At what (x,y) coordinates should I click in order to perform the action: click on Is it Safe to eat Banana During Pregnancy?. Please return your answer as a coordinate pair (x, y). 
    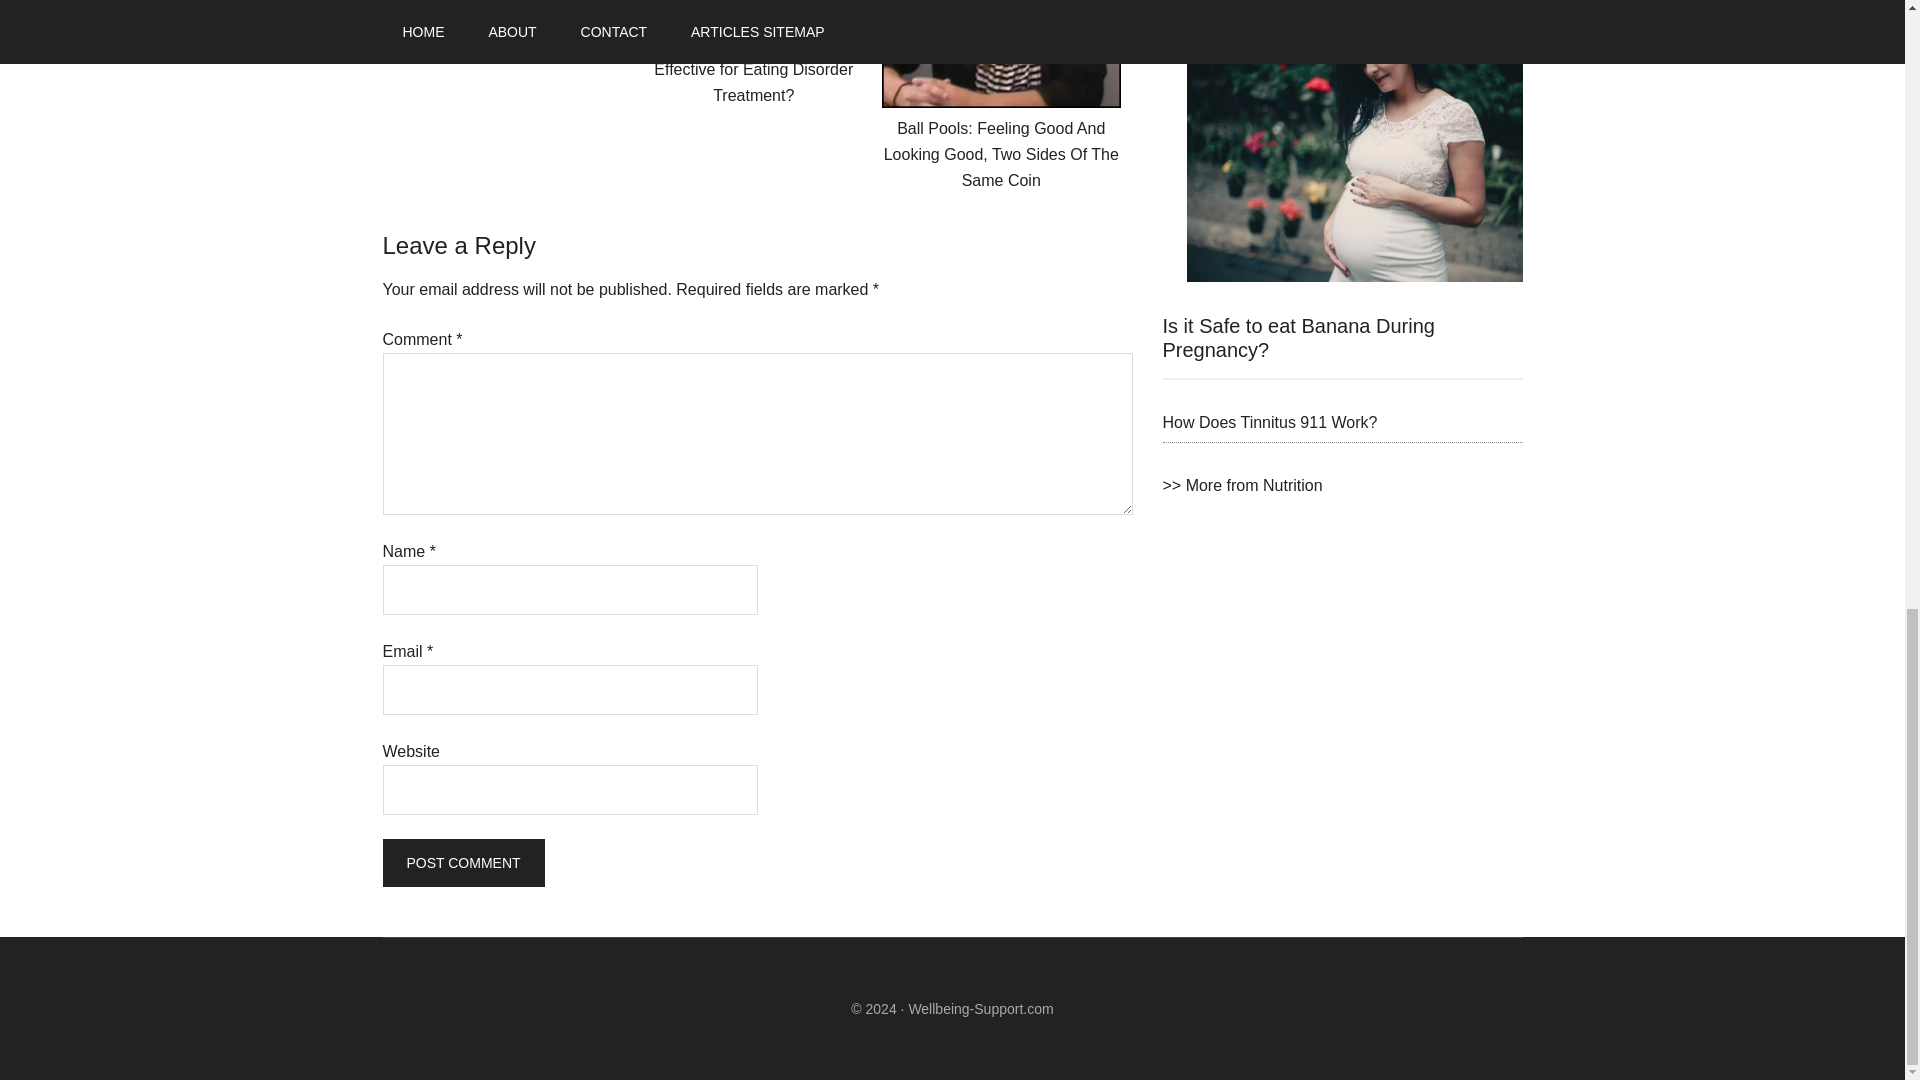
    Looking at the image, I should click on (1298, 338).